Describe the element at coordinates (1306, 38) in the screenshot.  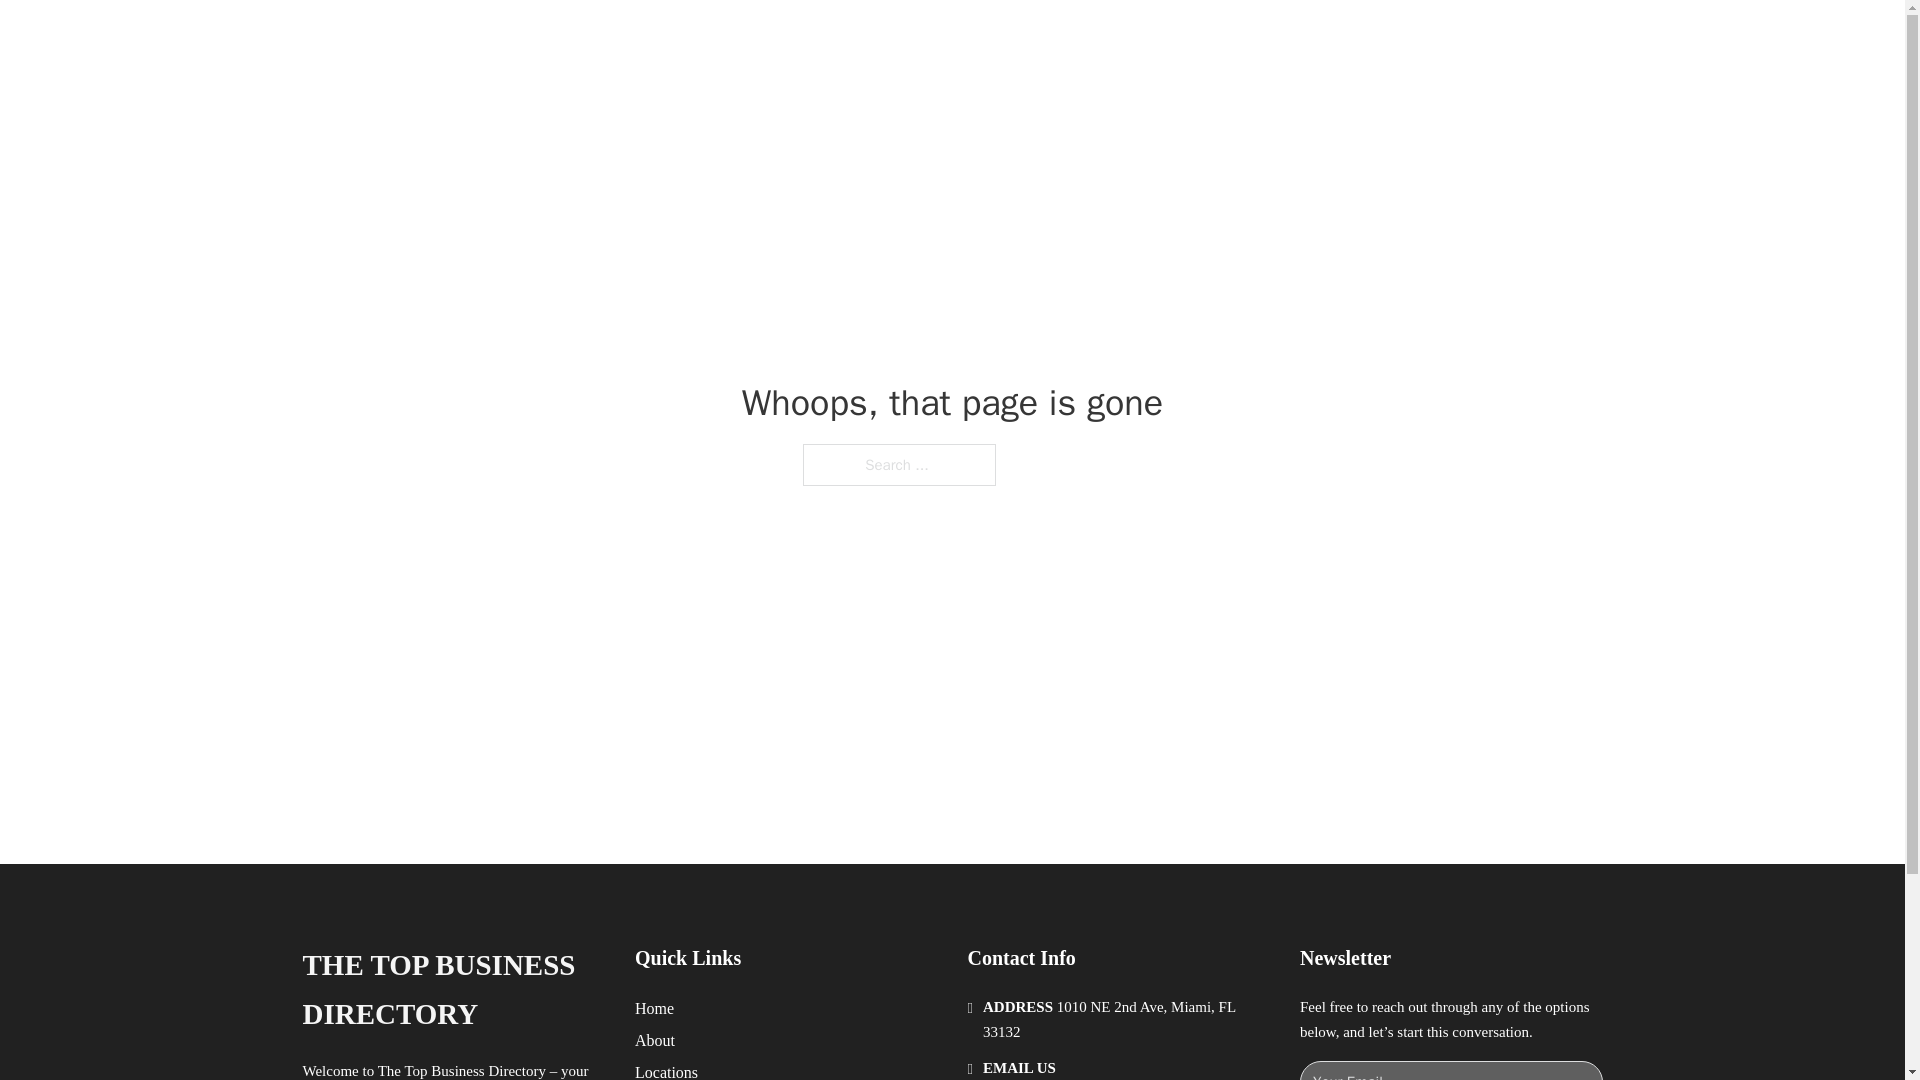
I see `LOCATIONS` at that location.